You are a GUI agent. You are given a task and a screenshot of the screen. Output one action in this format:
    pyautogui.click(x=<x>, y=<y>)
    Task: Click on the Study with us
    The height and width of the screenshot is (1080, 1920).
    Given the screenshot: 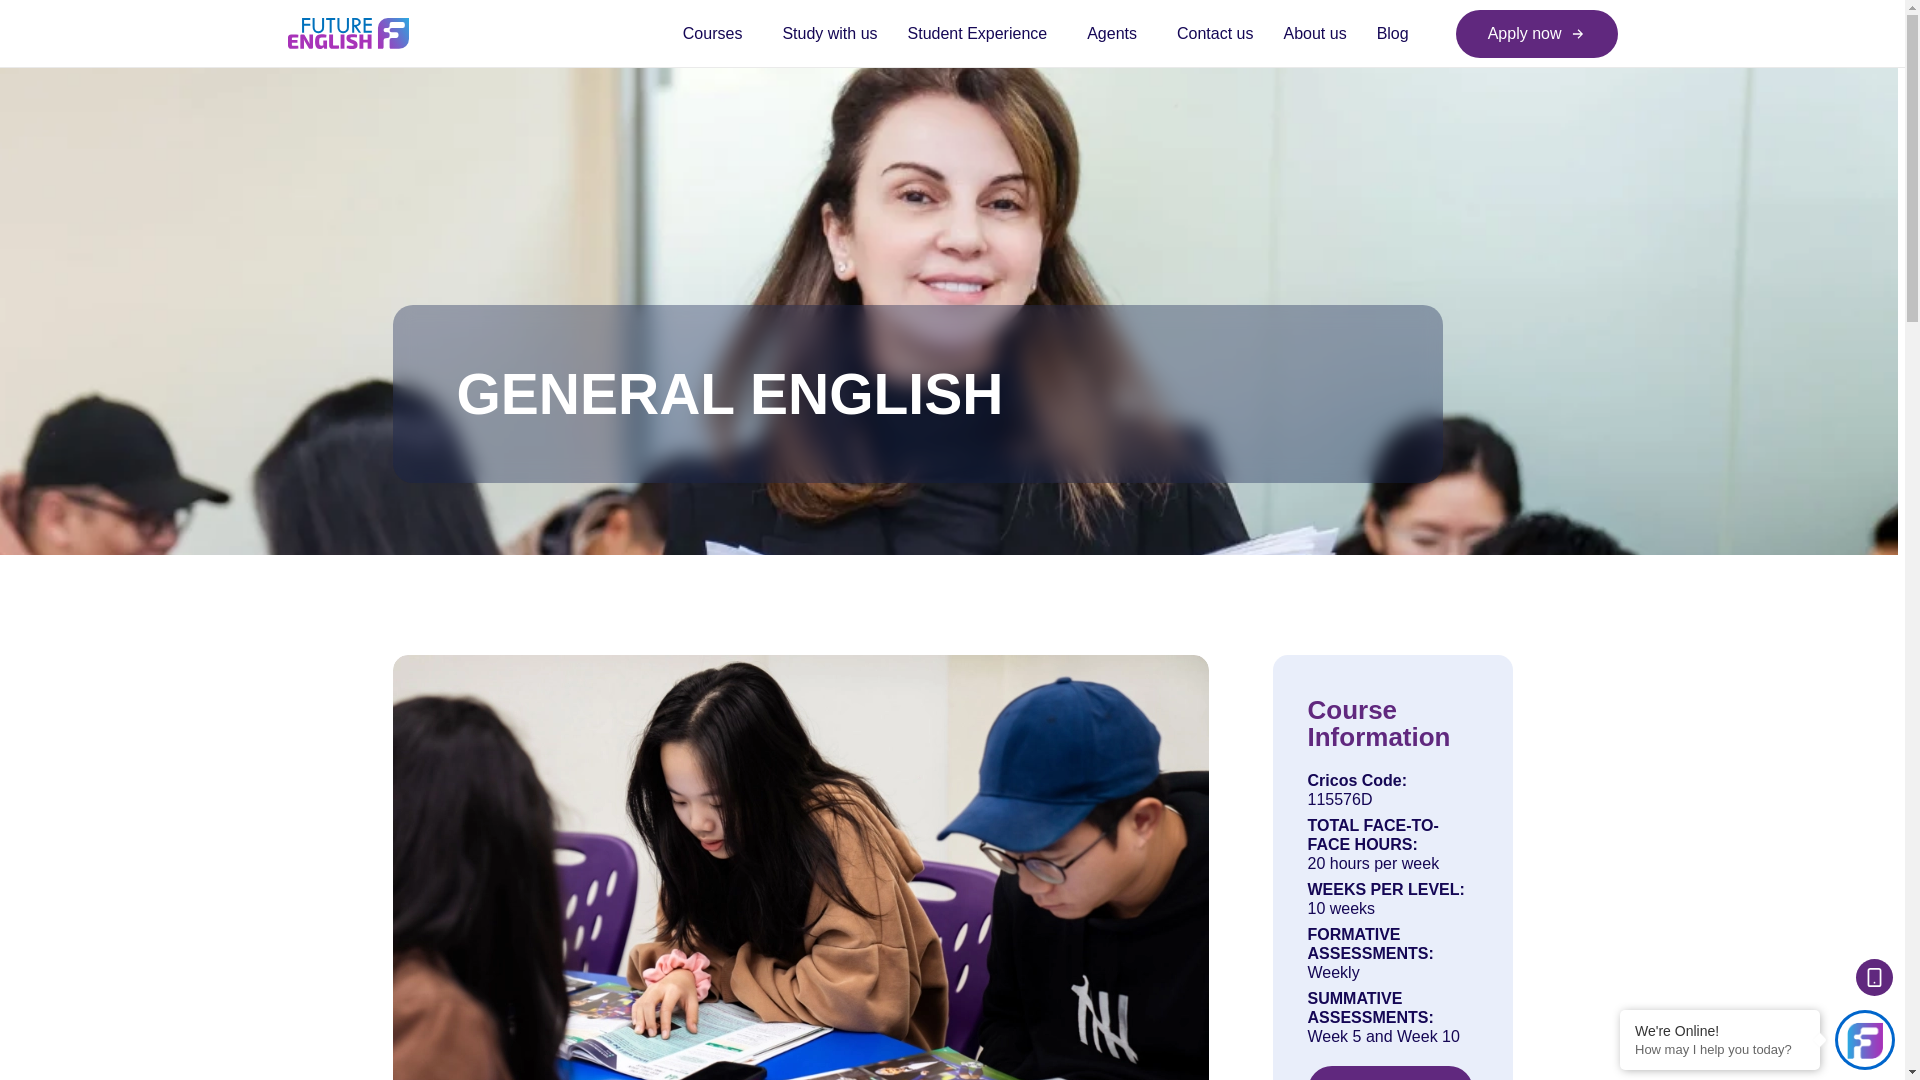 What is the action you would take?
    pyautogui.click(x=829, y=33)
    